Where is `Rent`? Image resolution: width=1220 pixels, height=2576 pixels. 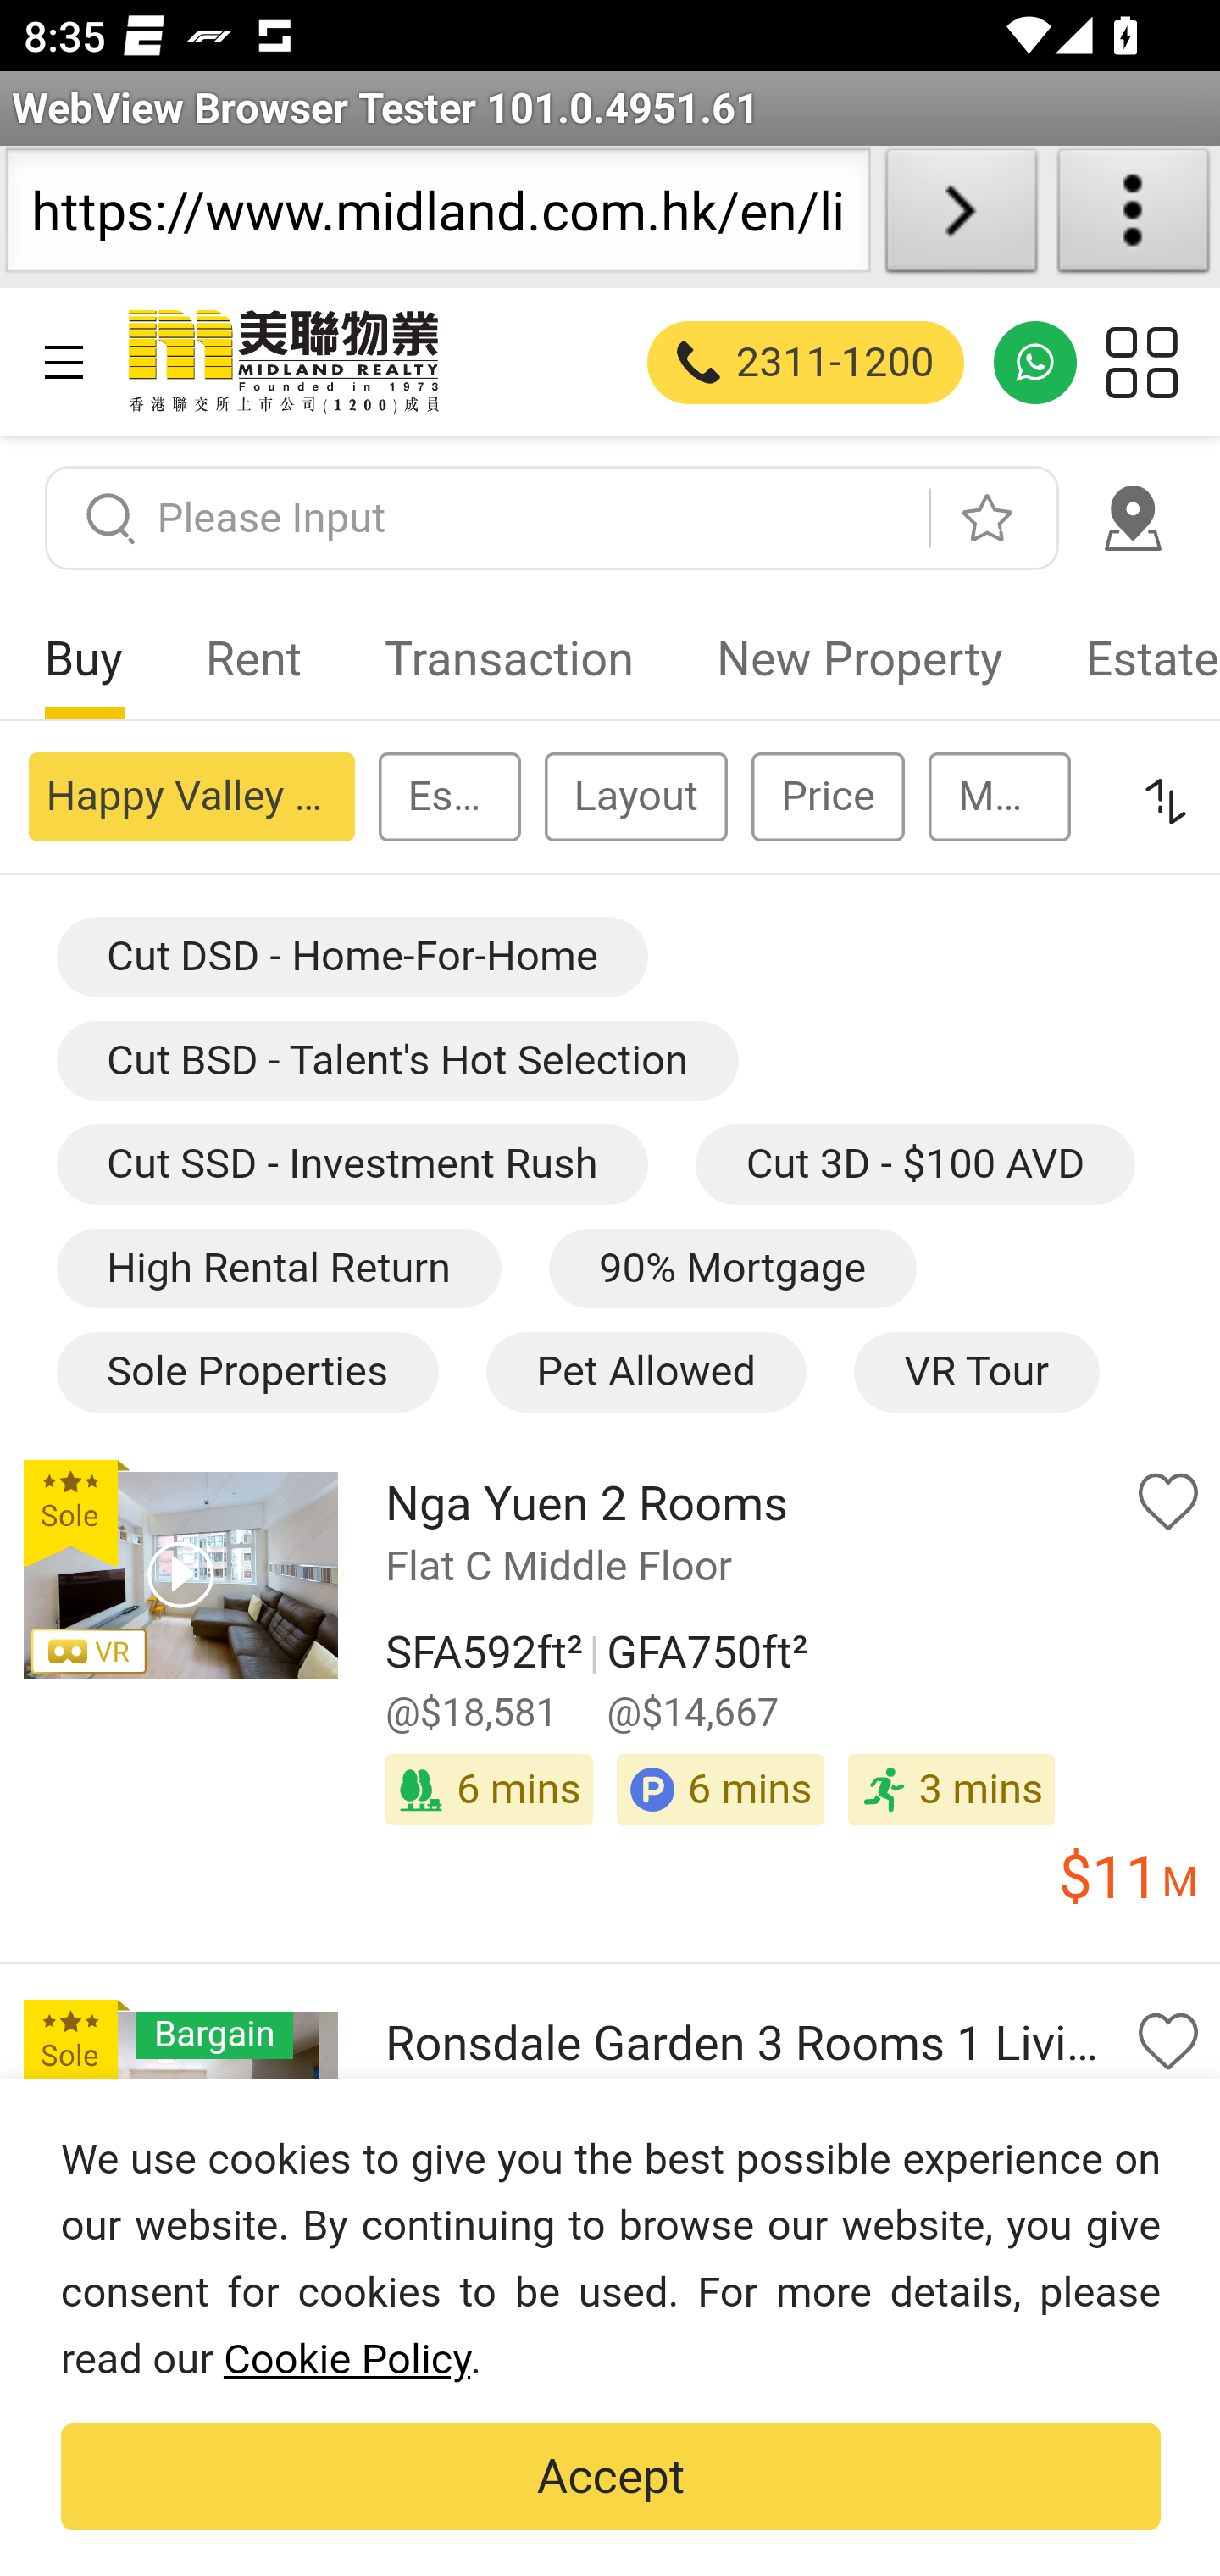
Rent is located at coordinates (254, 659).